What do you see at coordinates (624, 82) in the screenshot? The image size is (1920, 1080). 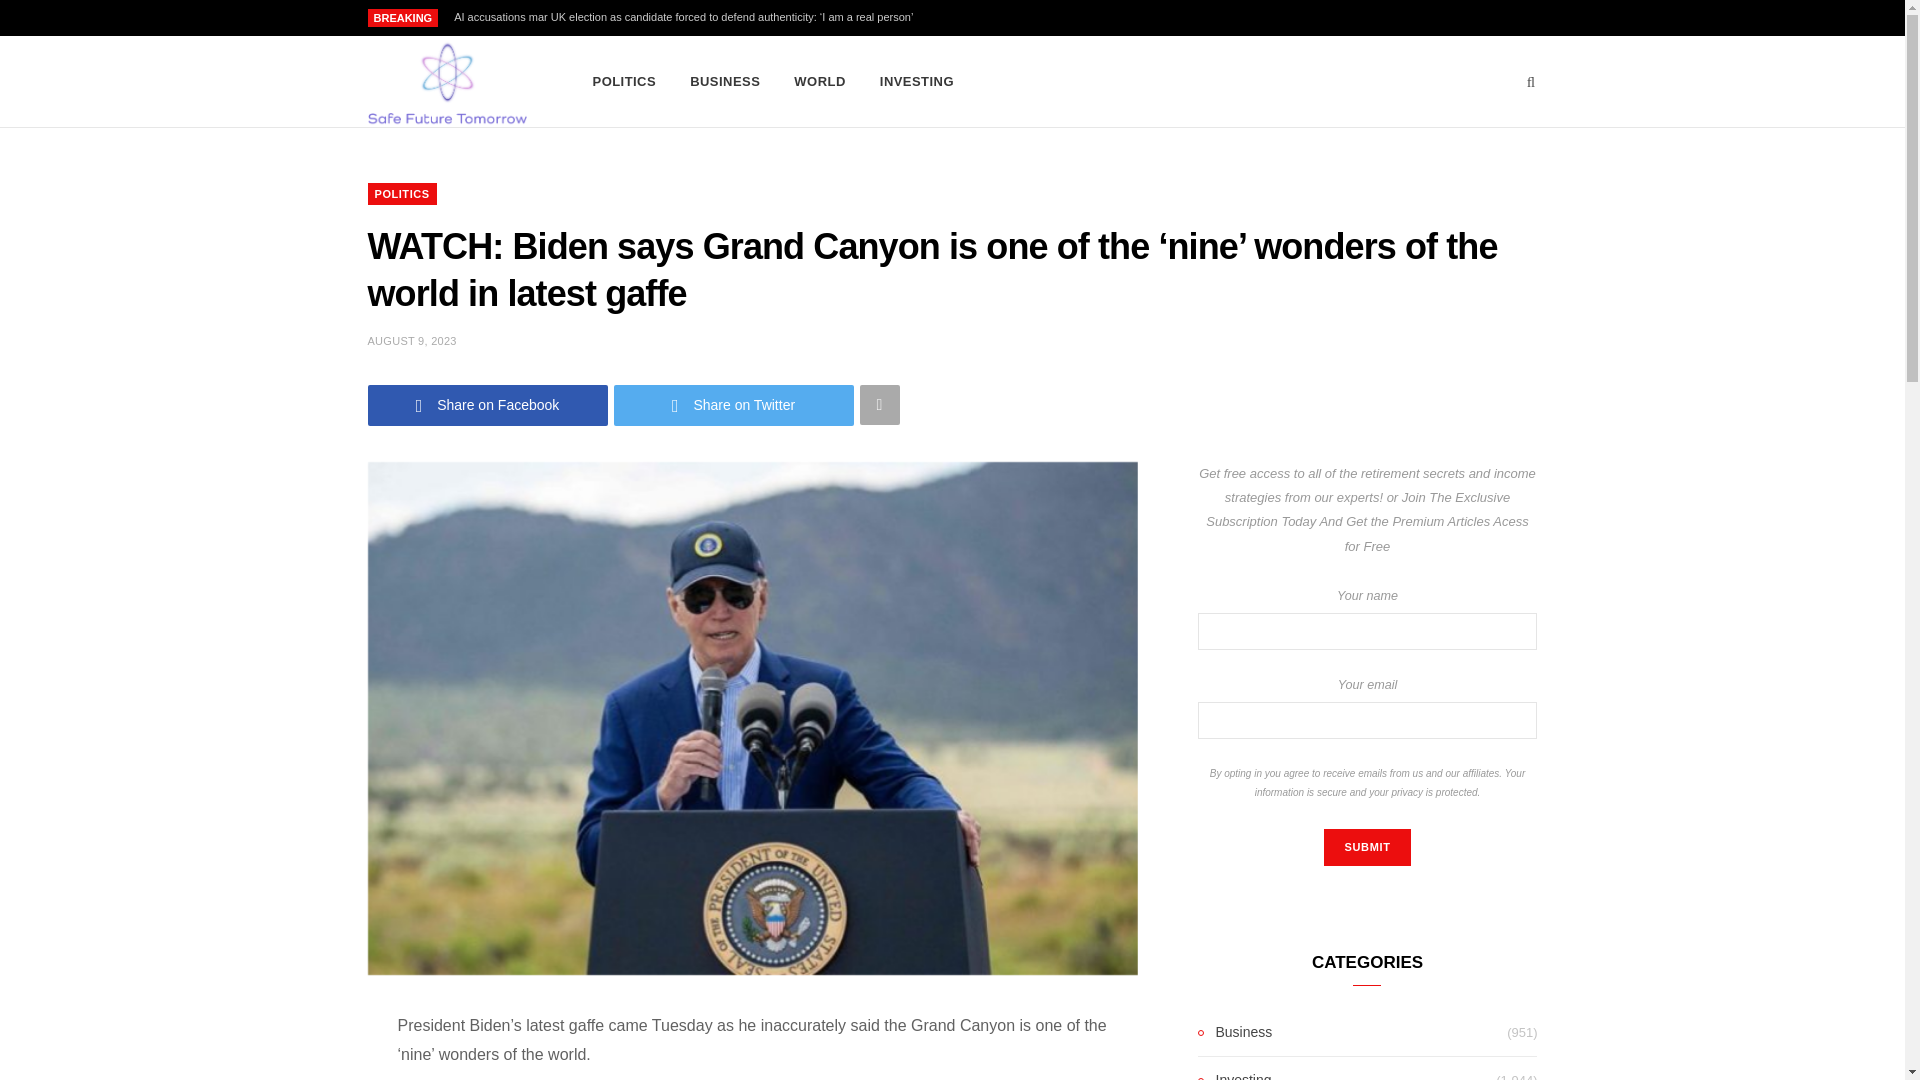 I see `POLITICS` at bounding box center [624, 82].